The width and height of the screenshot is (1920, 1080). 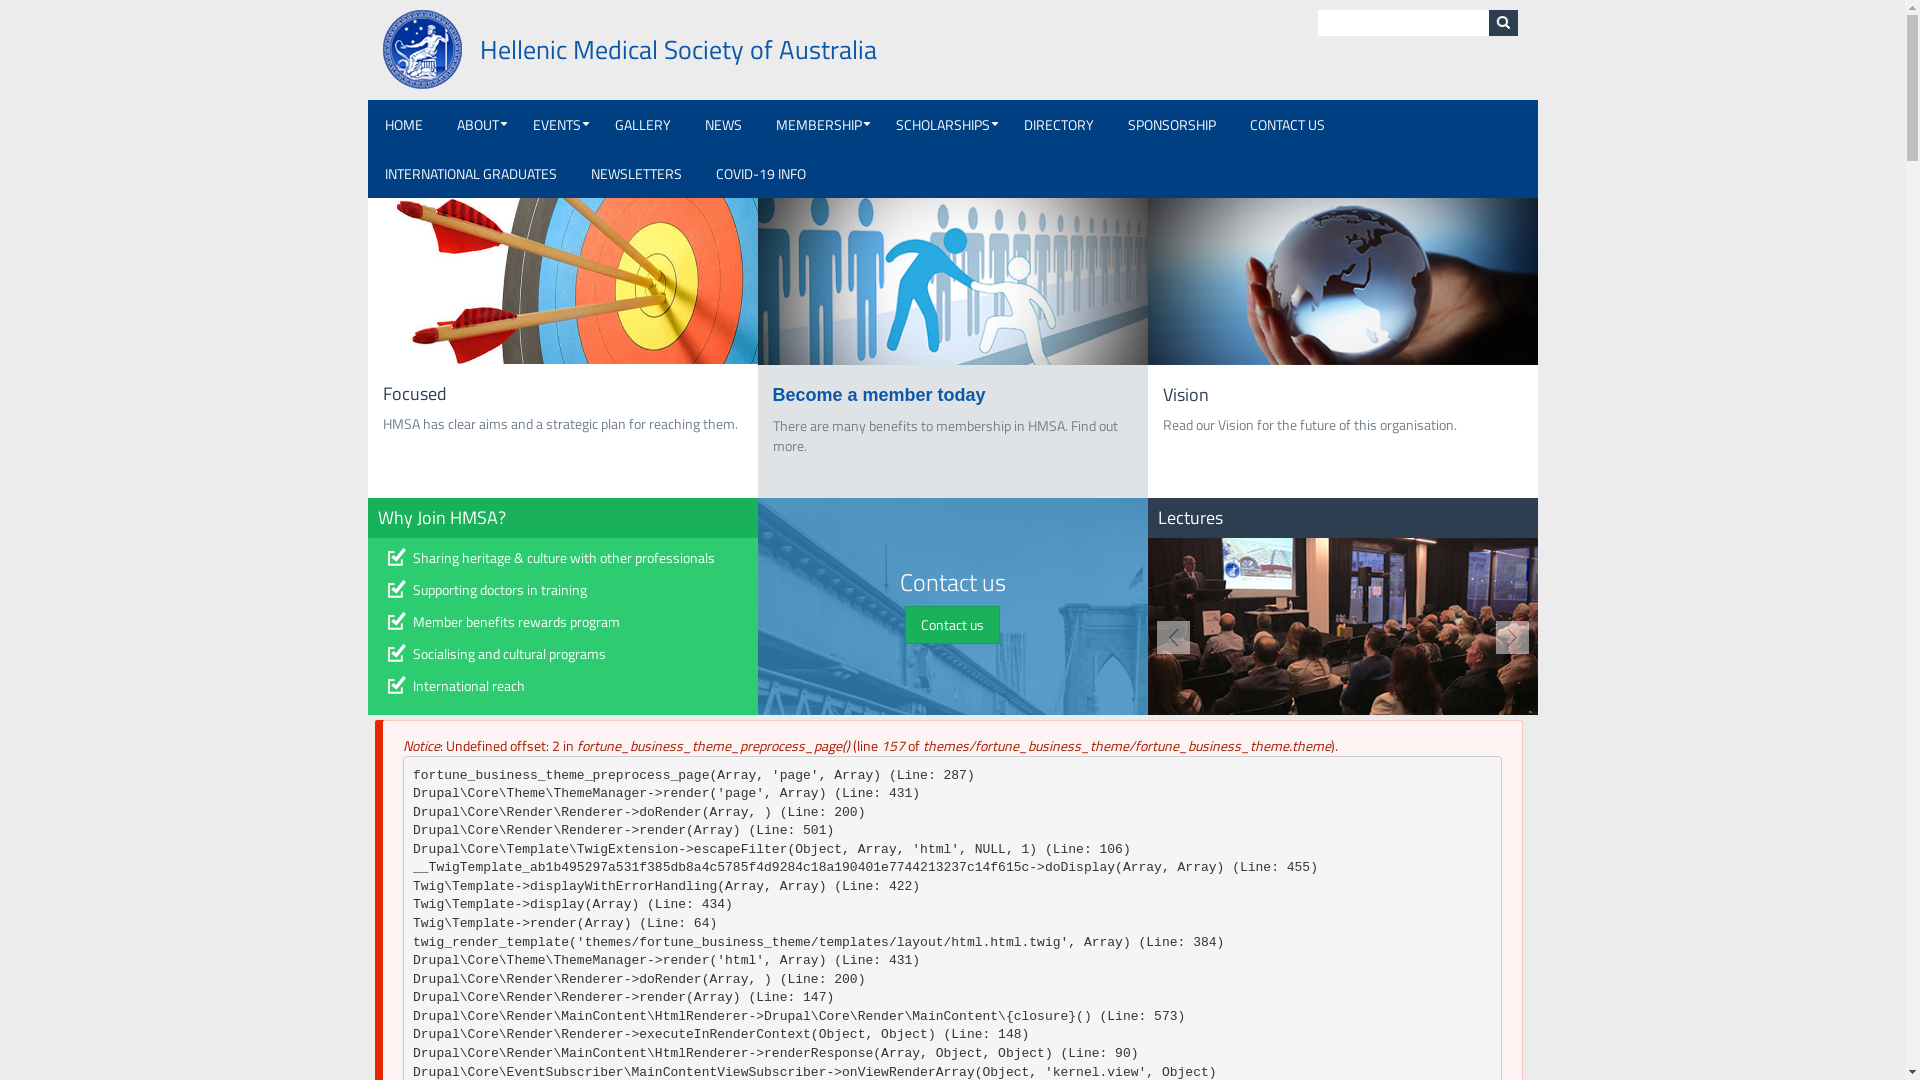 What do you see at coordinates (1058, 124) in the screenshot?
I see `DIRECTORY` at bounding box center [1058, 124].